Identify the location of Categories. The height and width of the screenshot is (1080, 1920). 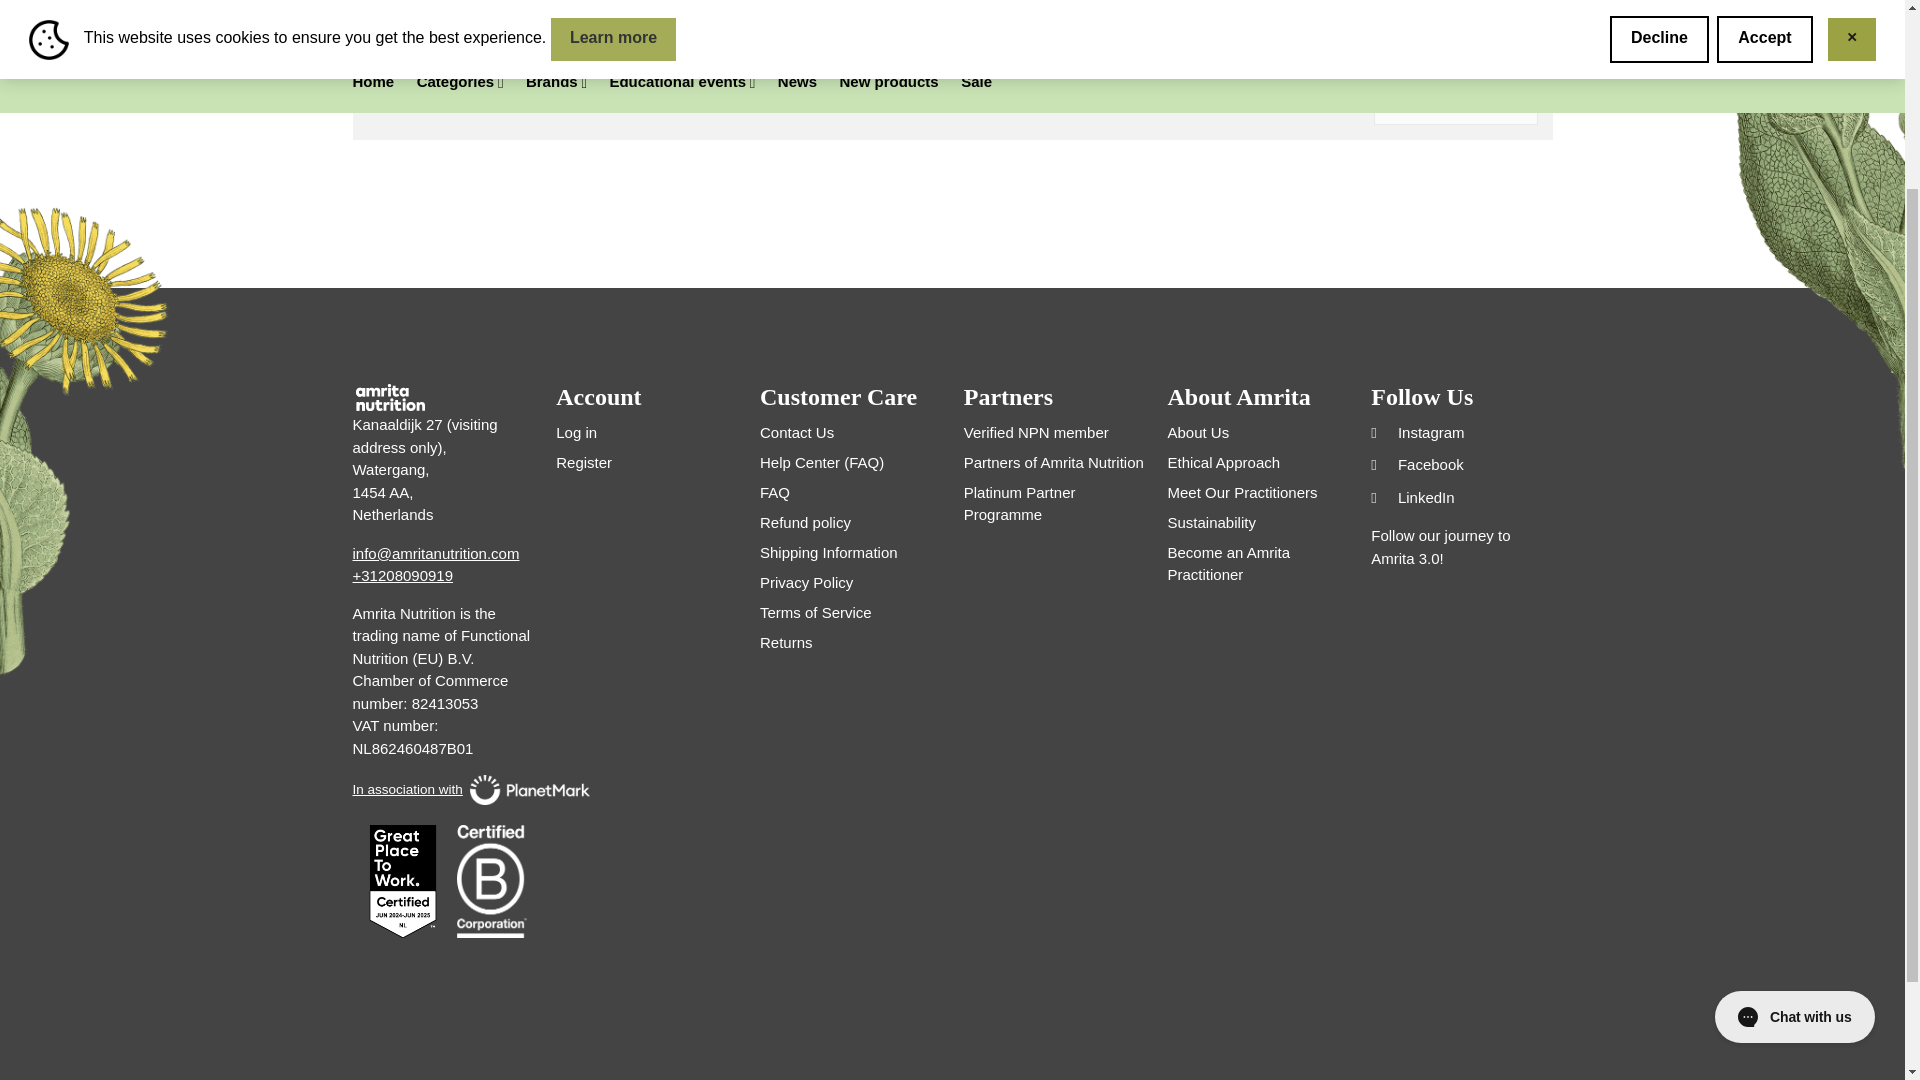
(442, 6).